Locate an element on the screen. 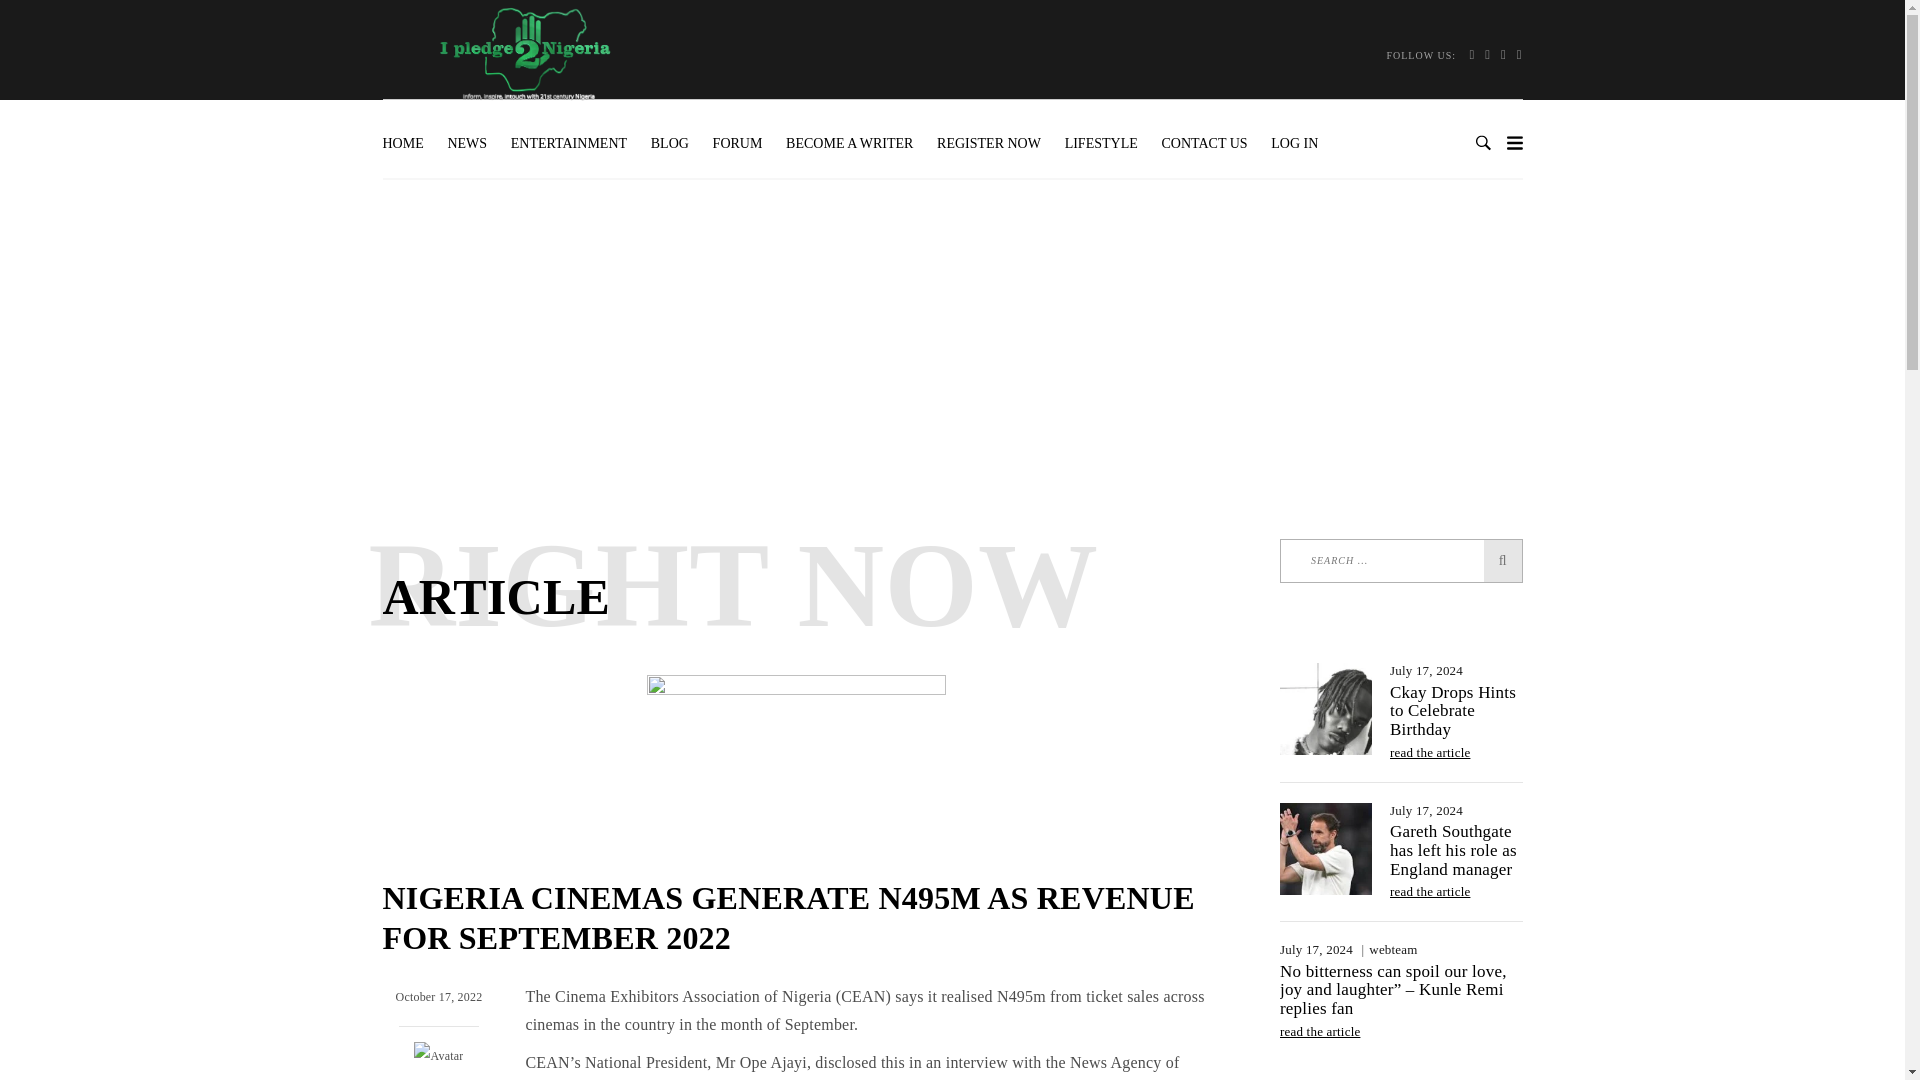 This screenshot has height=1080, width=1920. CONTACT US is located at coordinates (1204, 144).